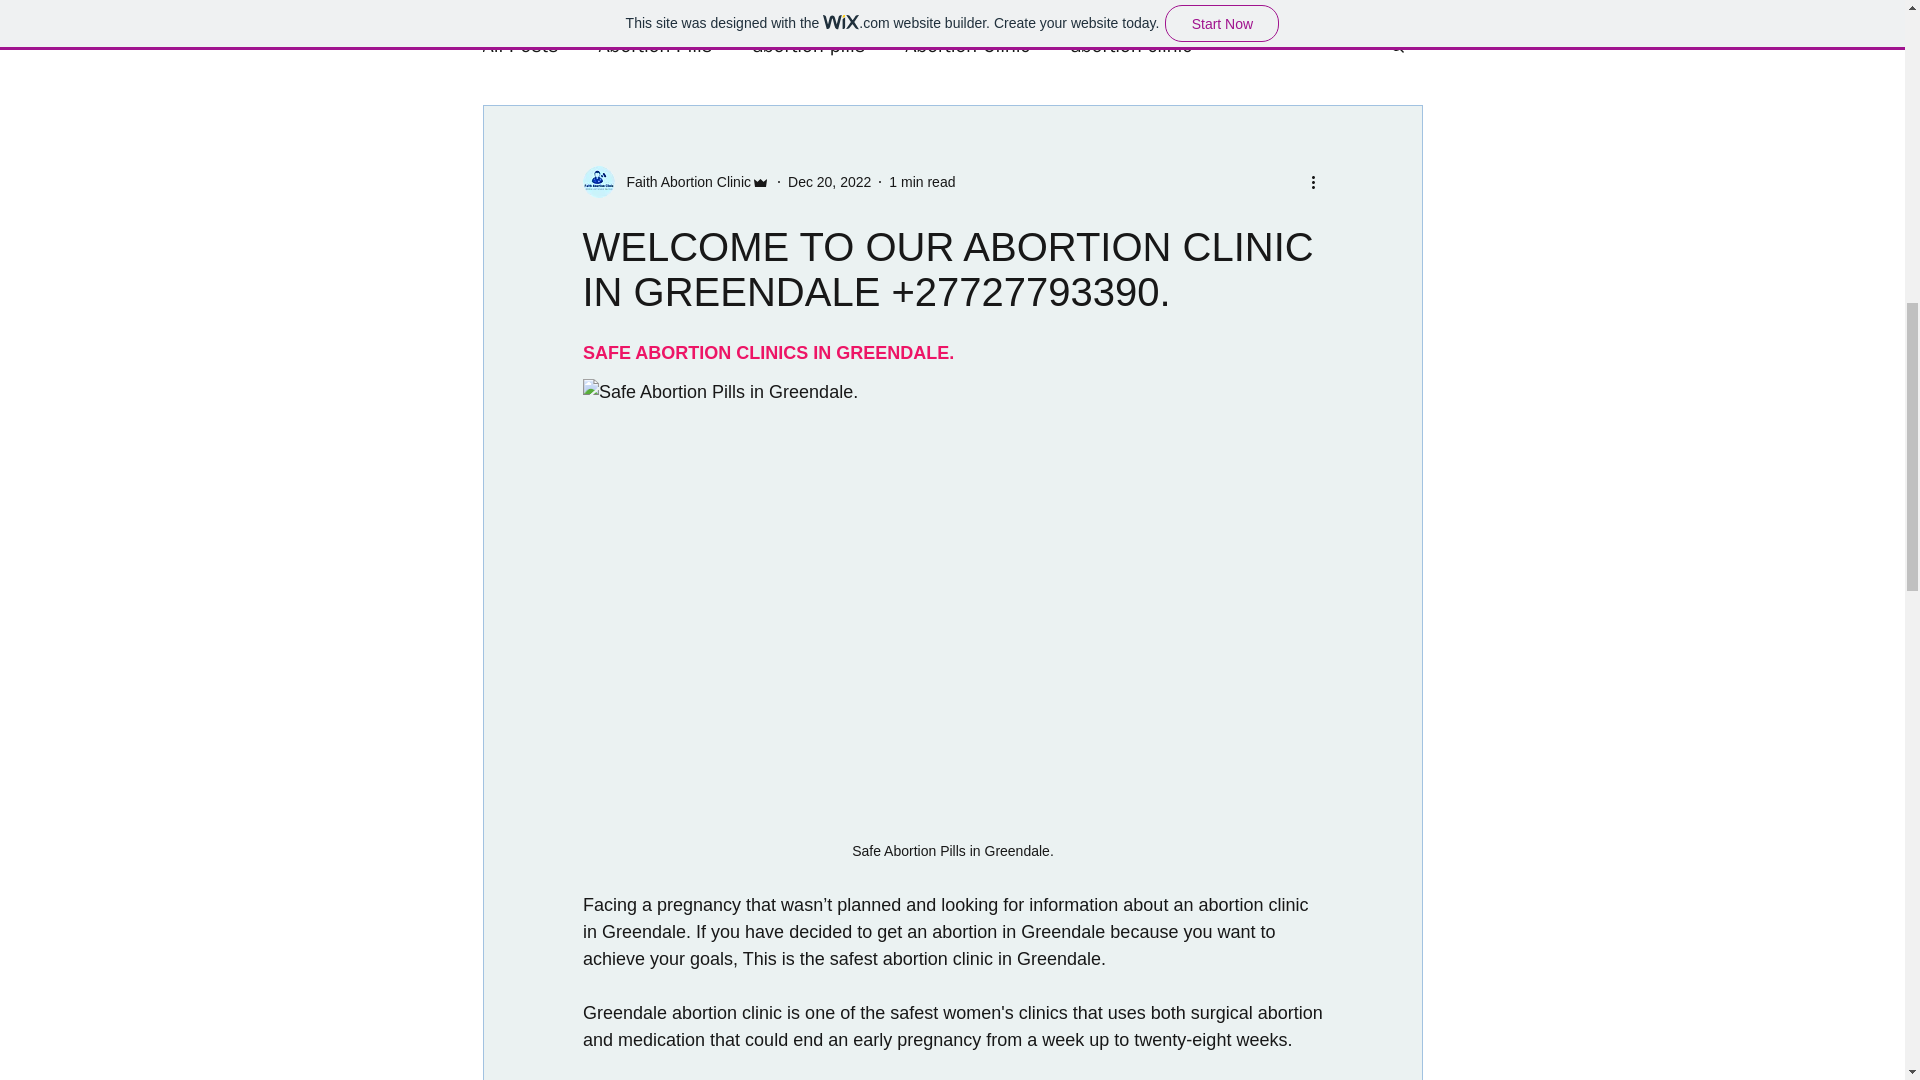 This screenshot has height=1080, width=1920. What do you see at coordinates (829, 182) in the screenshot?
I see `Dec 20, 2022` at bounding box center [829, 182].